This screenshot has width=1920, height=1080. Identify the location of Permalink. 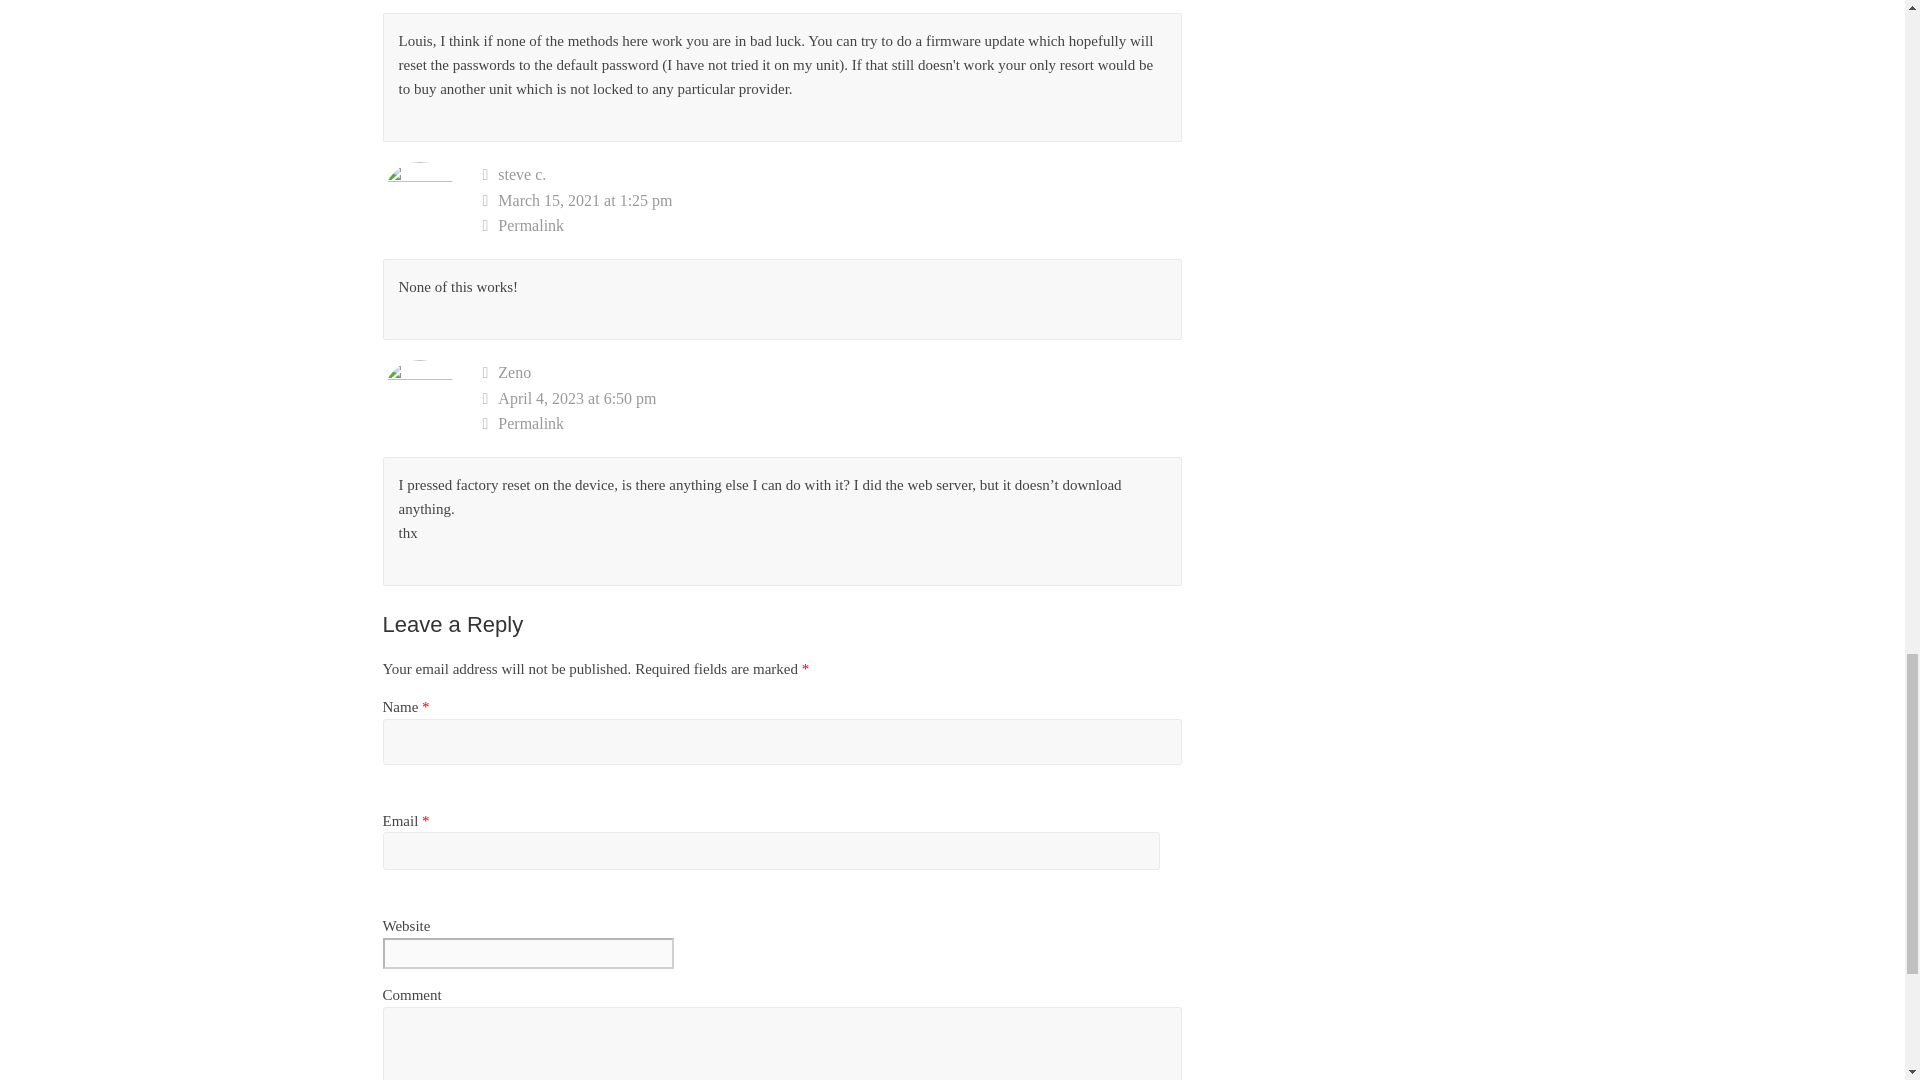
(832, 225).